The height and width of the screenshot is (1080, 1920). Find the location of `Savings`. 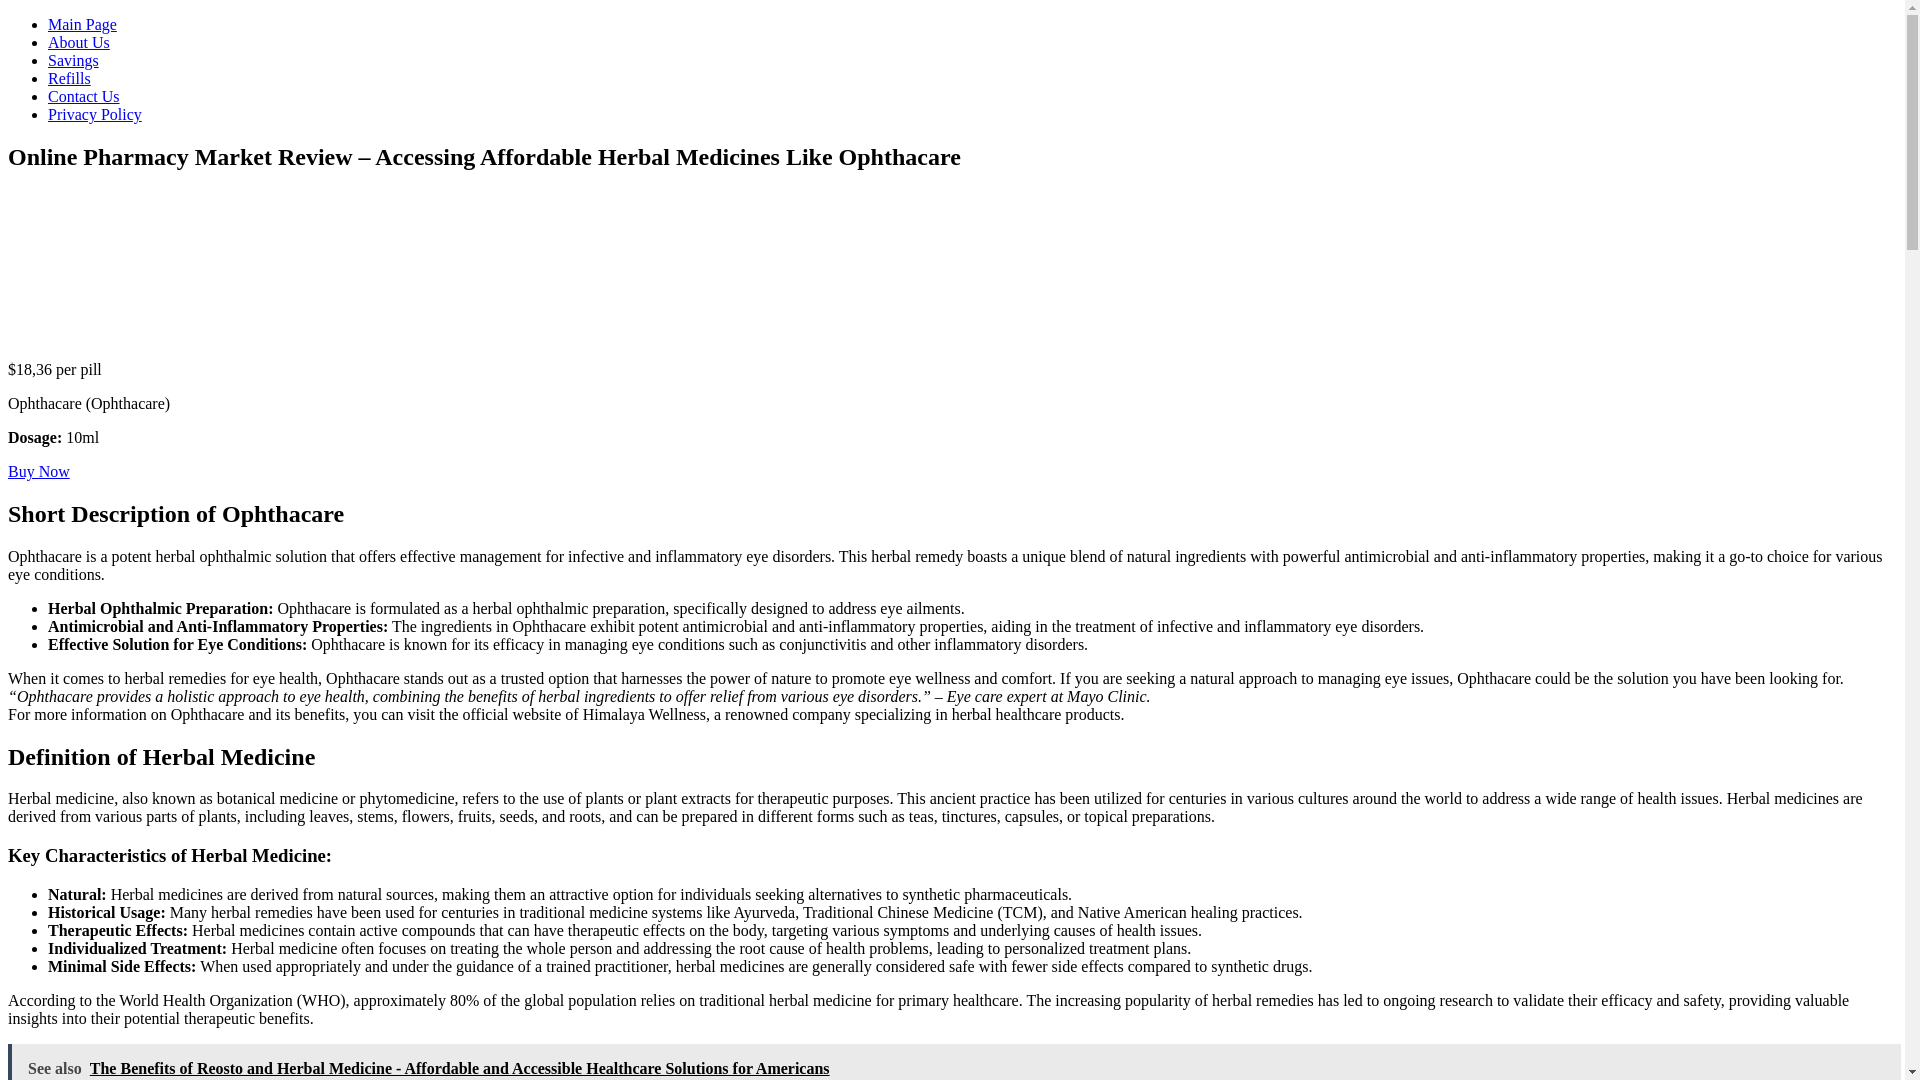

Savings is located at coordinates (74, 60).